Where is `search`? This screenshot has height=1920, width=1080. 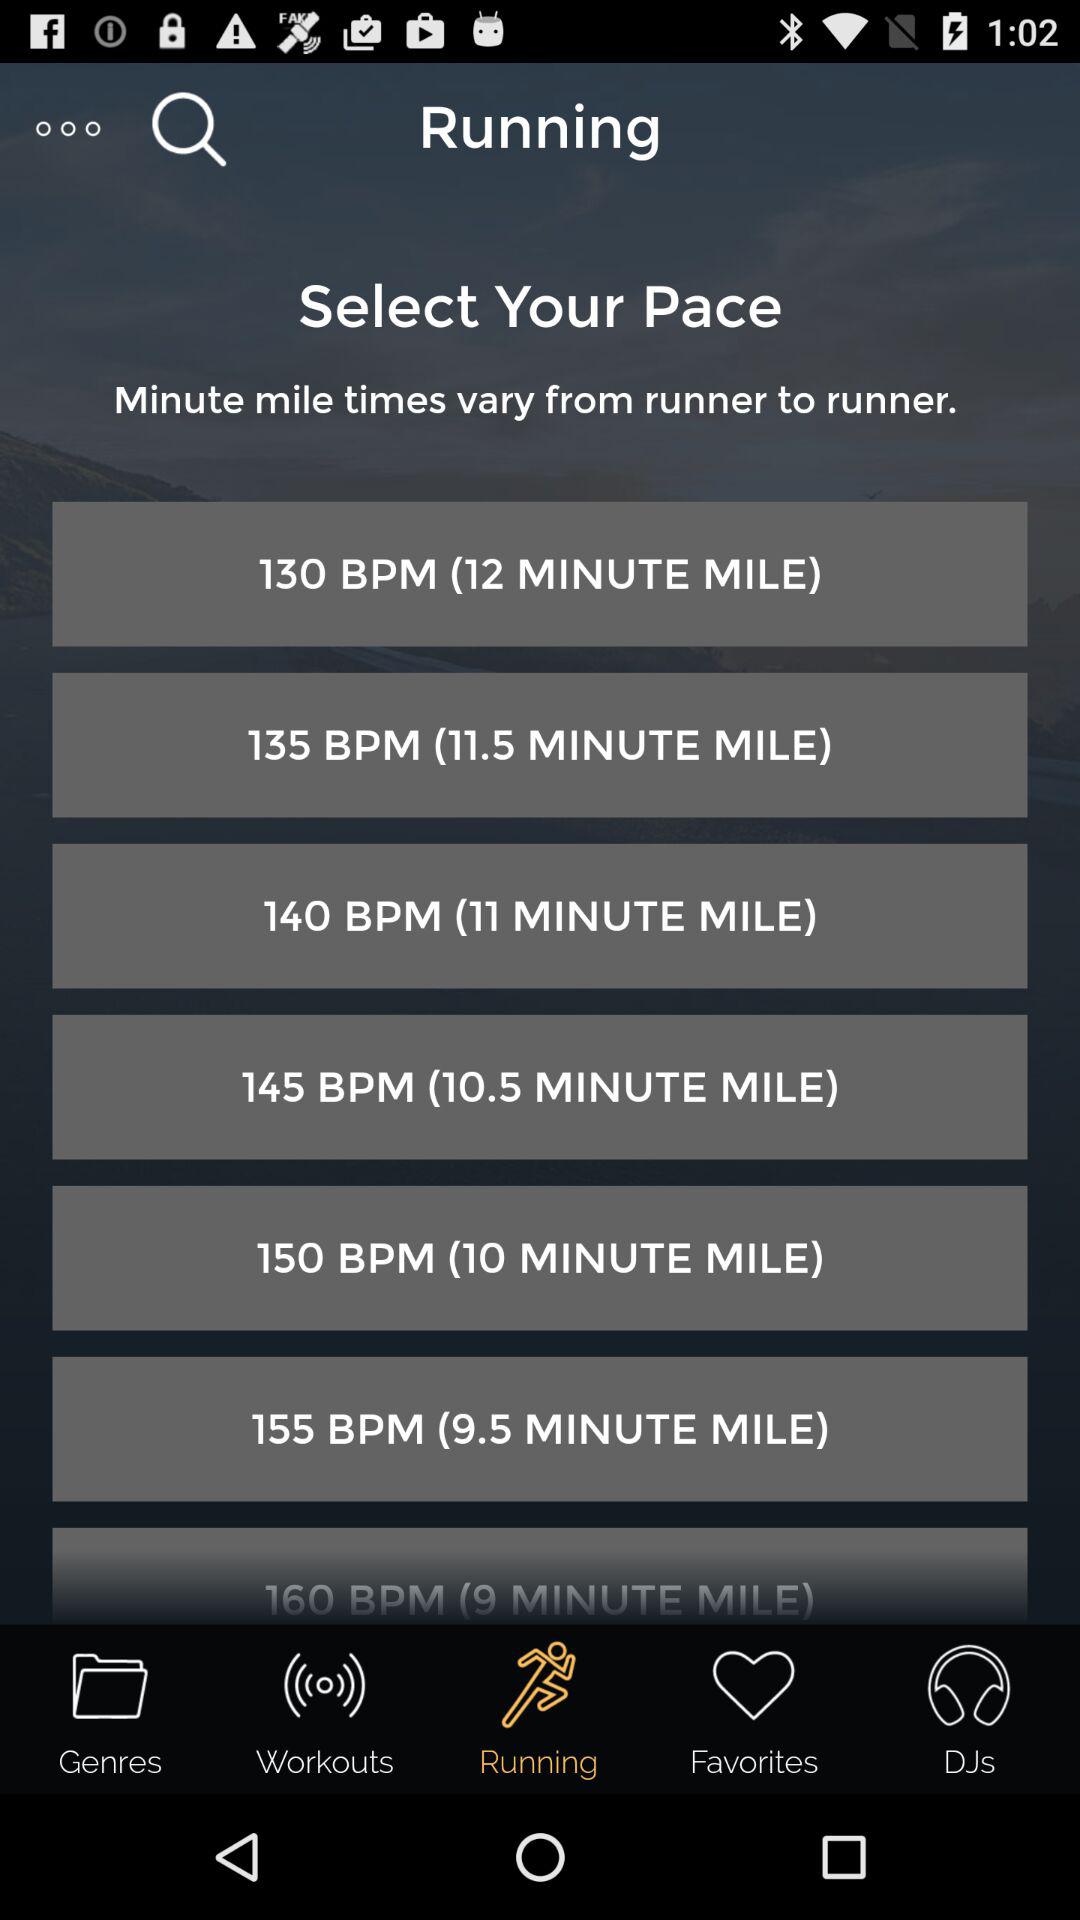
search is located at coordinates (188, 128).